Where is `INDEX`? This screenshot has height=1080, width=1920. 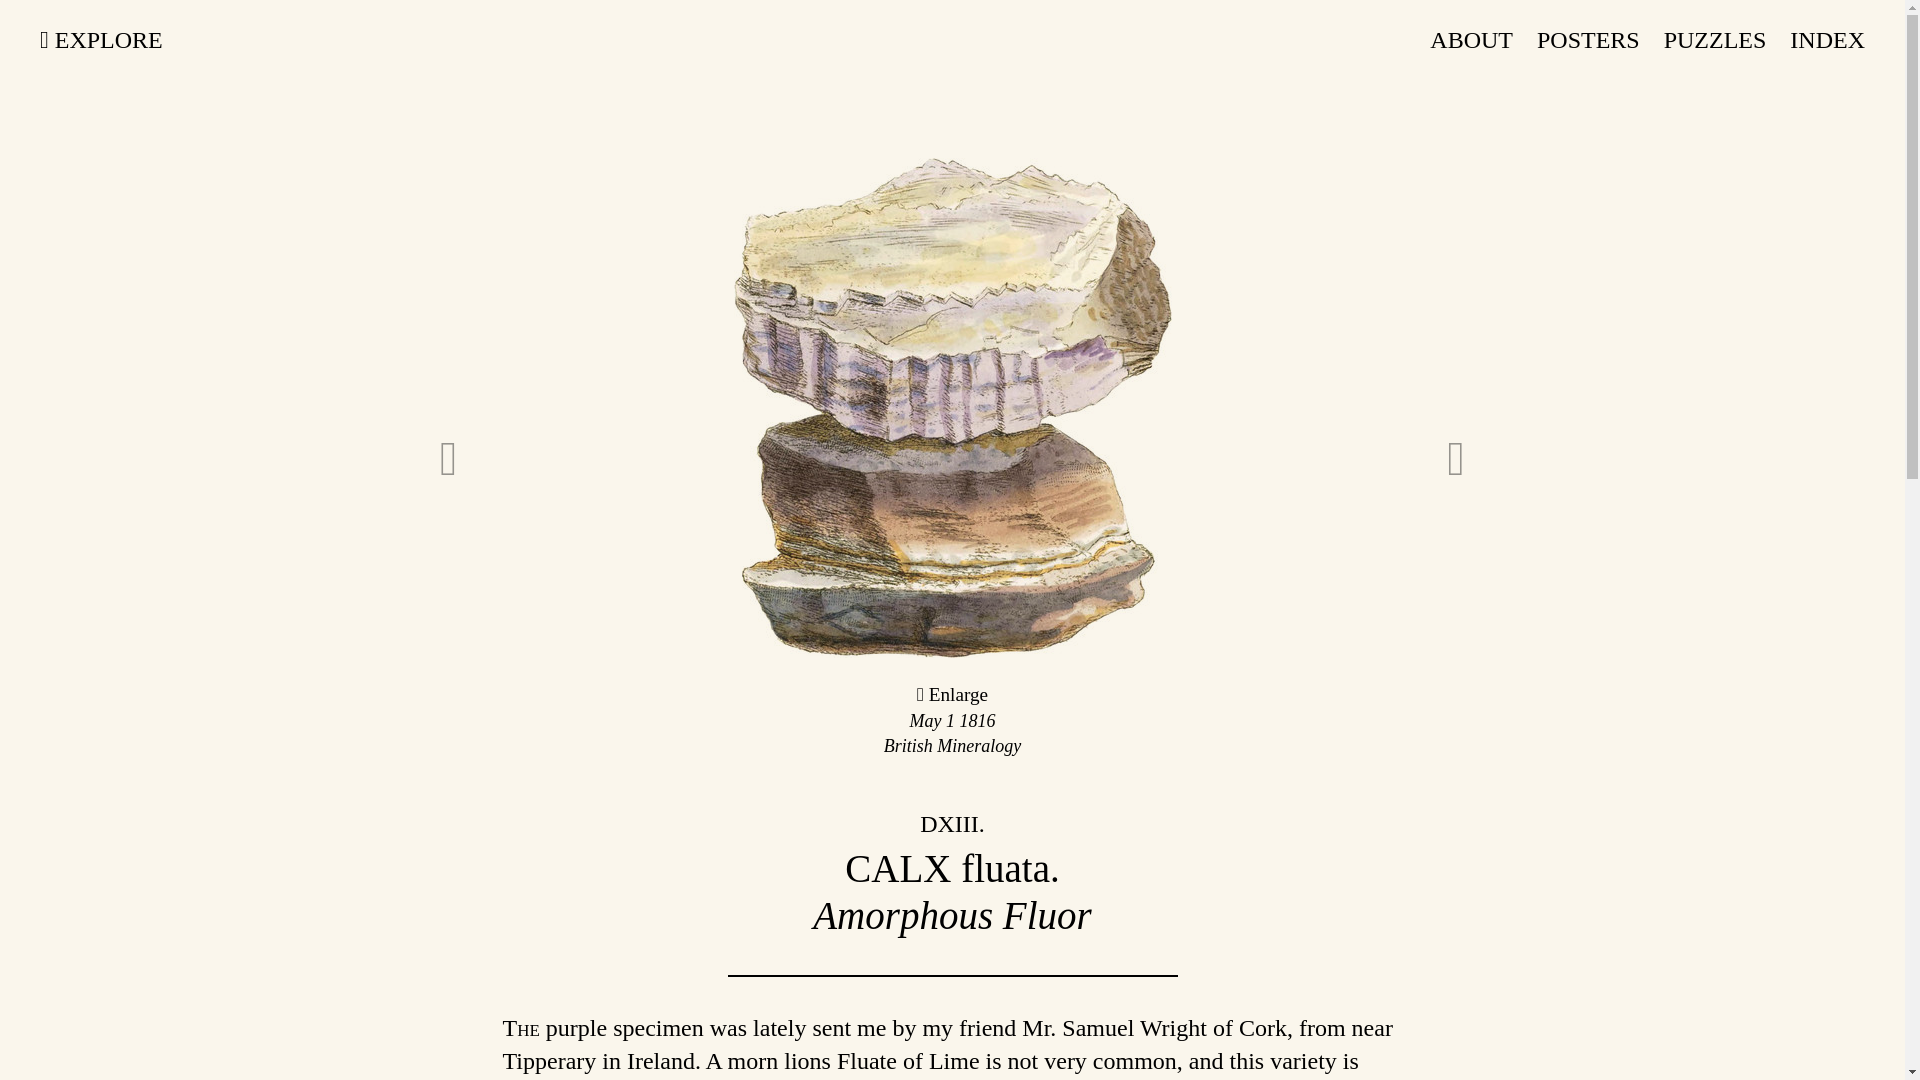 INDEX is located at coordinates (1826, 40).